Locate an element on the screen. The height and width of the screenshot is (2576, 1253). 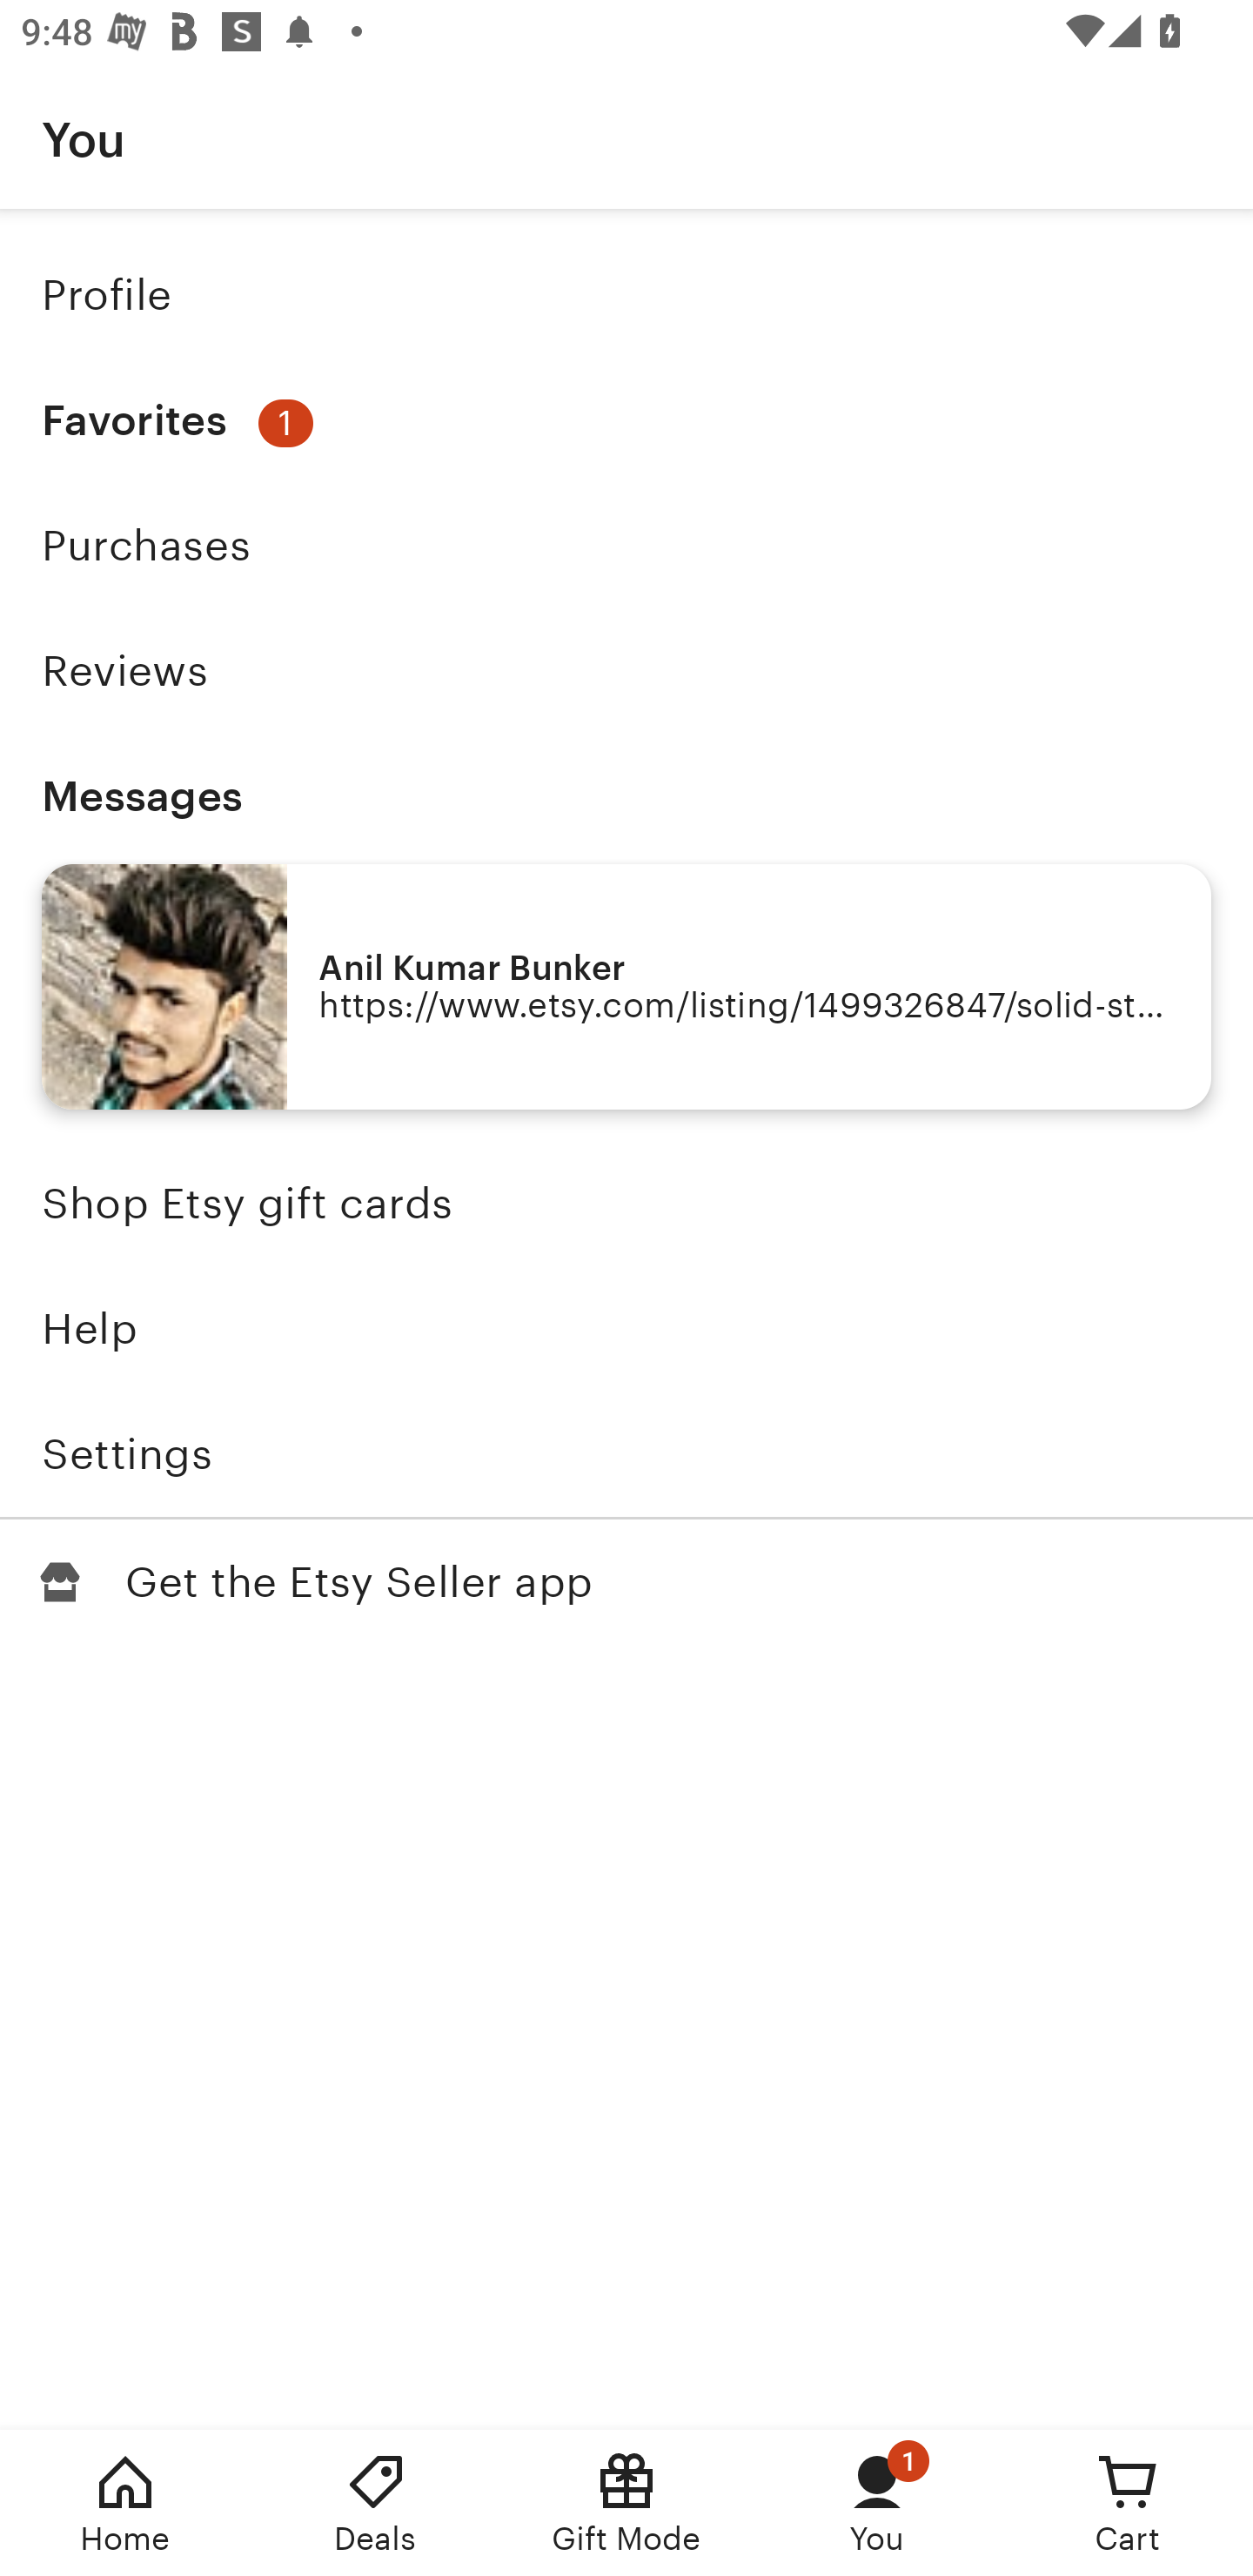
Favorites 1 is located at coordinates (626, 421).